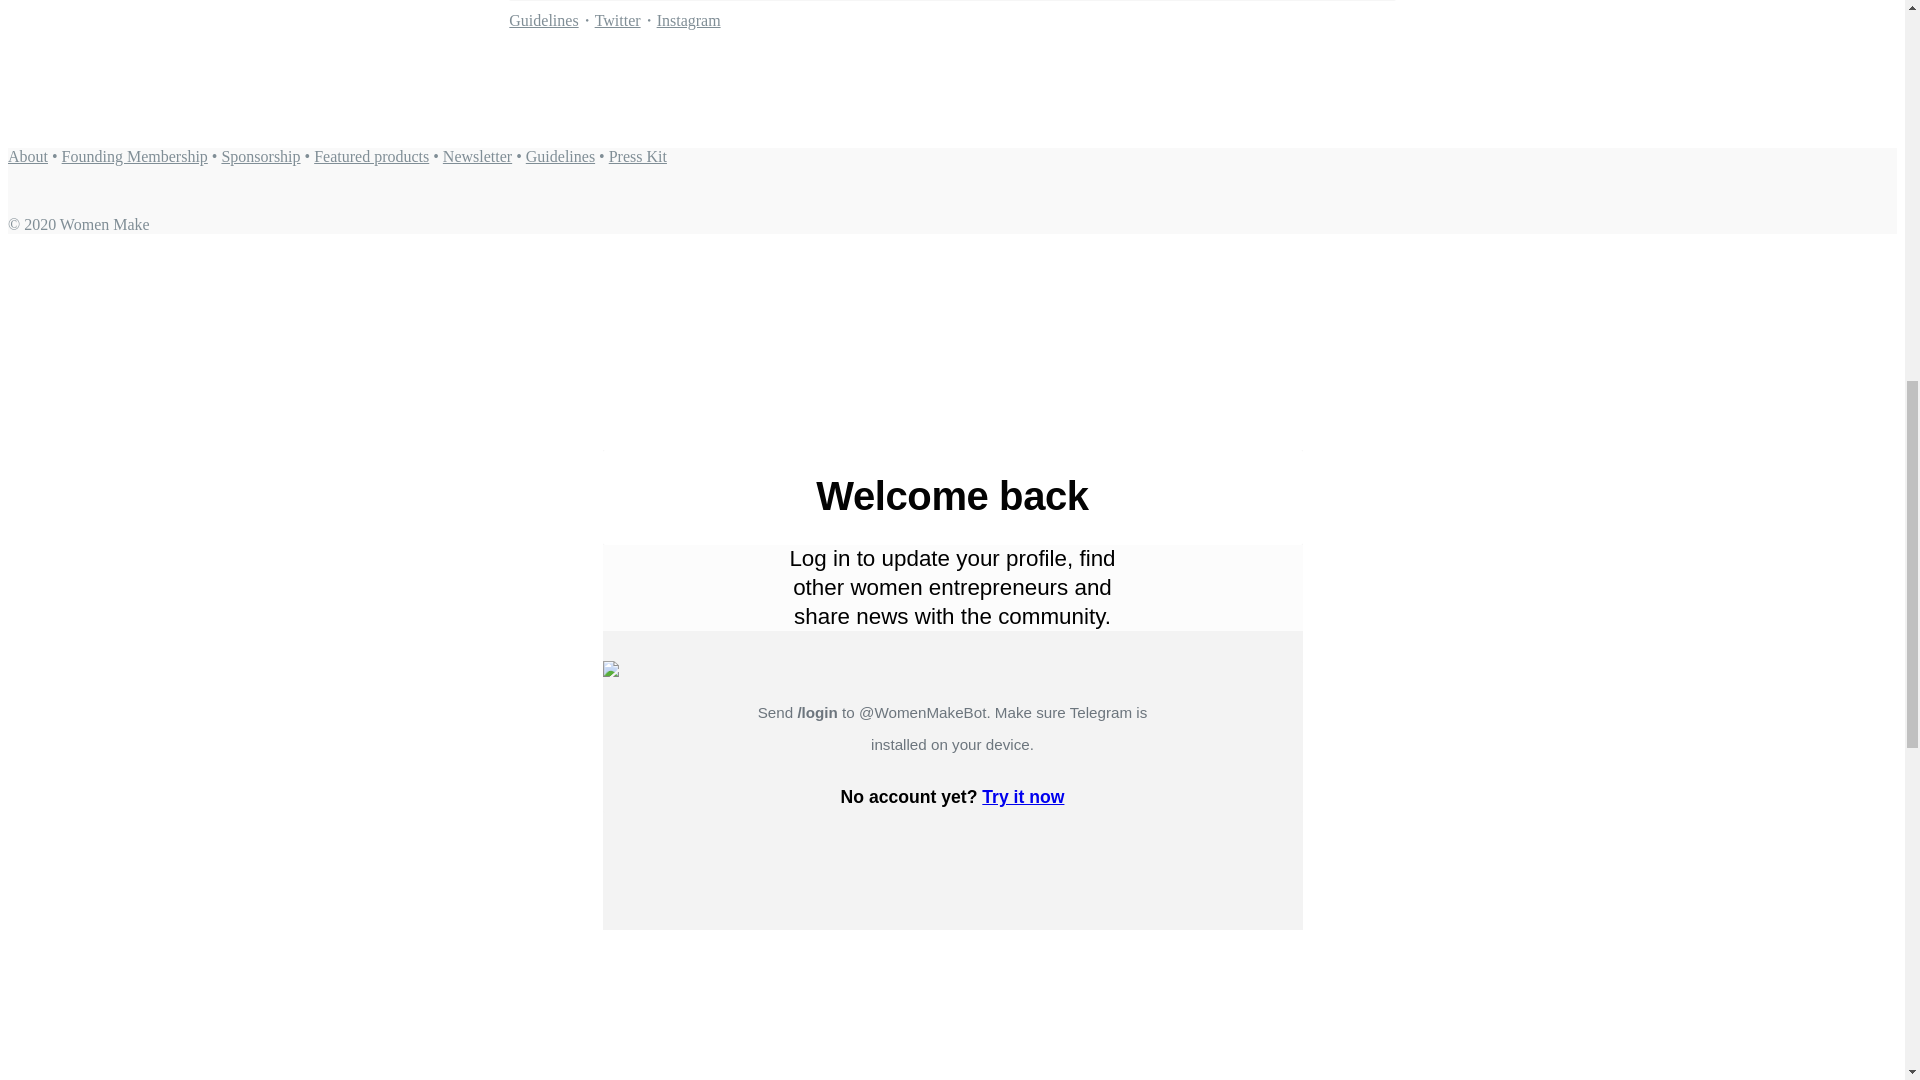 The image size is (1920, 1080). Describe the element at coordinates (134, 156) in the screenshot. I see `Founding Membership` at that location.